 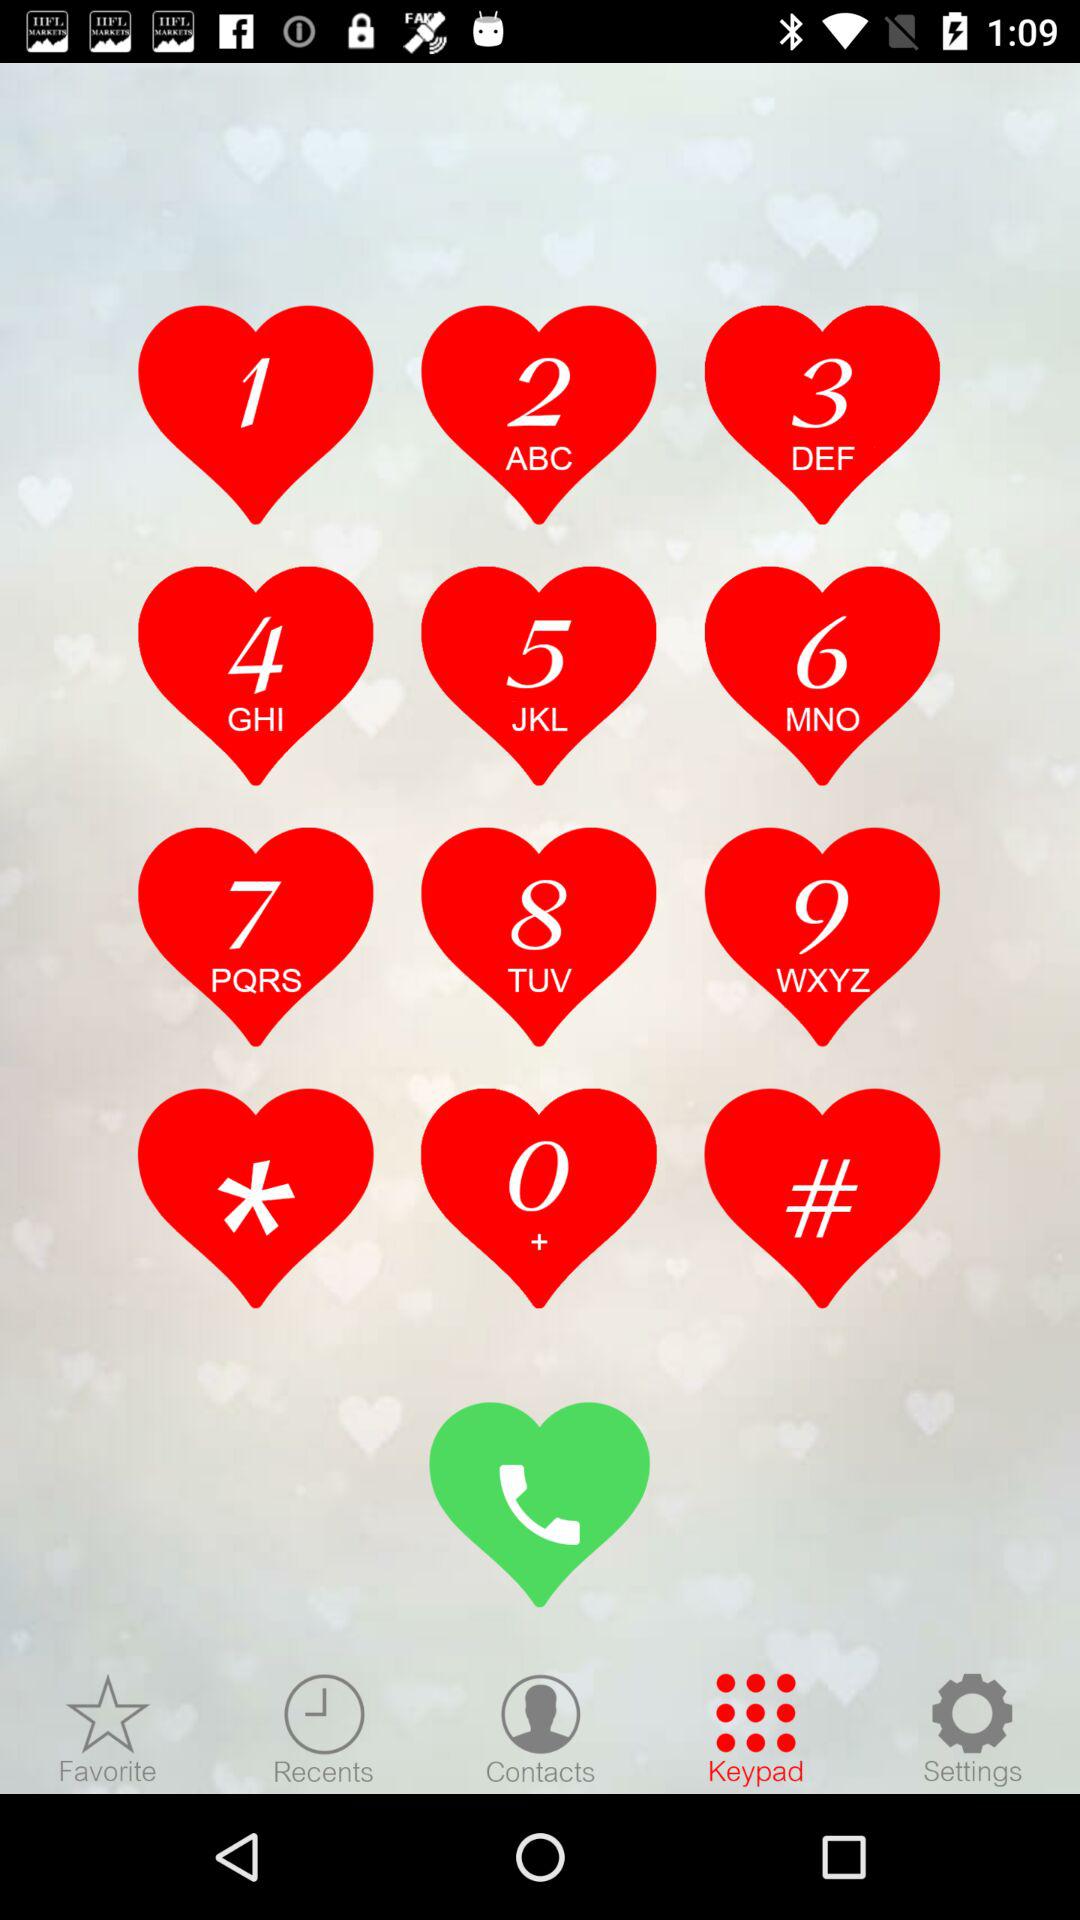 What do you see at coordinates (108, 1729) in the screenshot?
I see `go to favorite` at bounding box center [108, 1729].